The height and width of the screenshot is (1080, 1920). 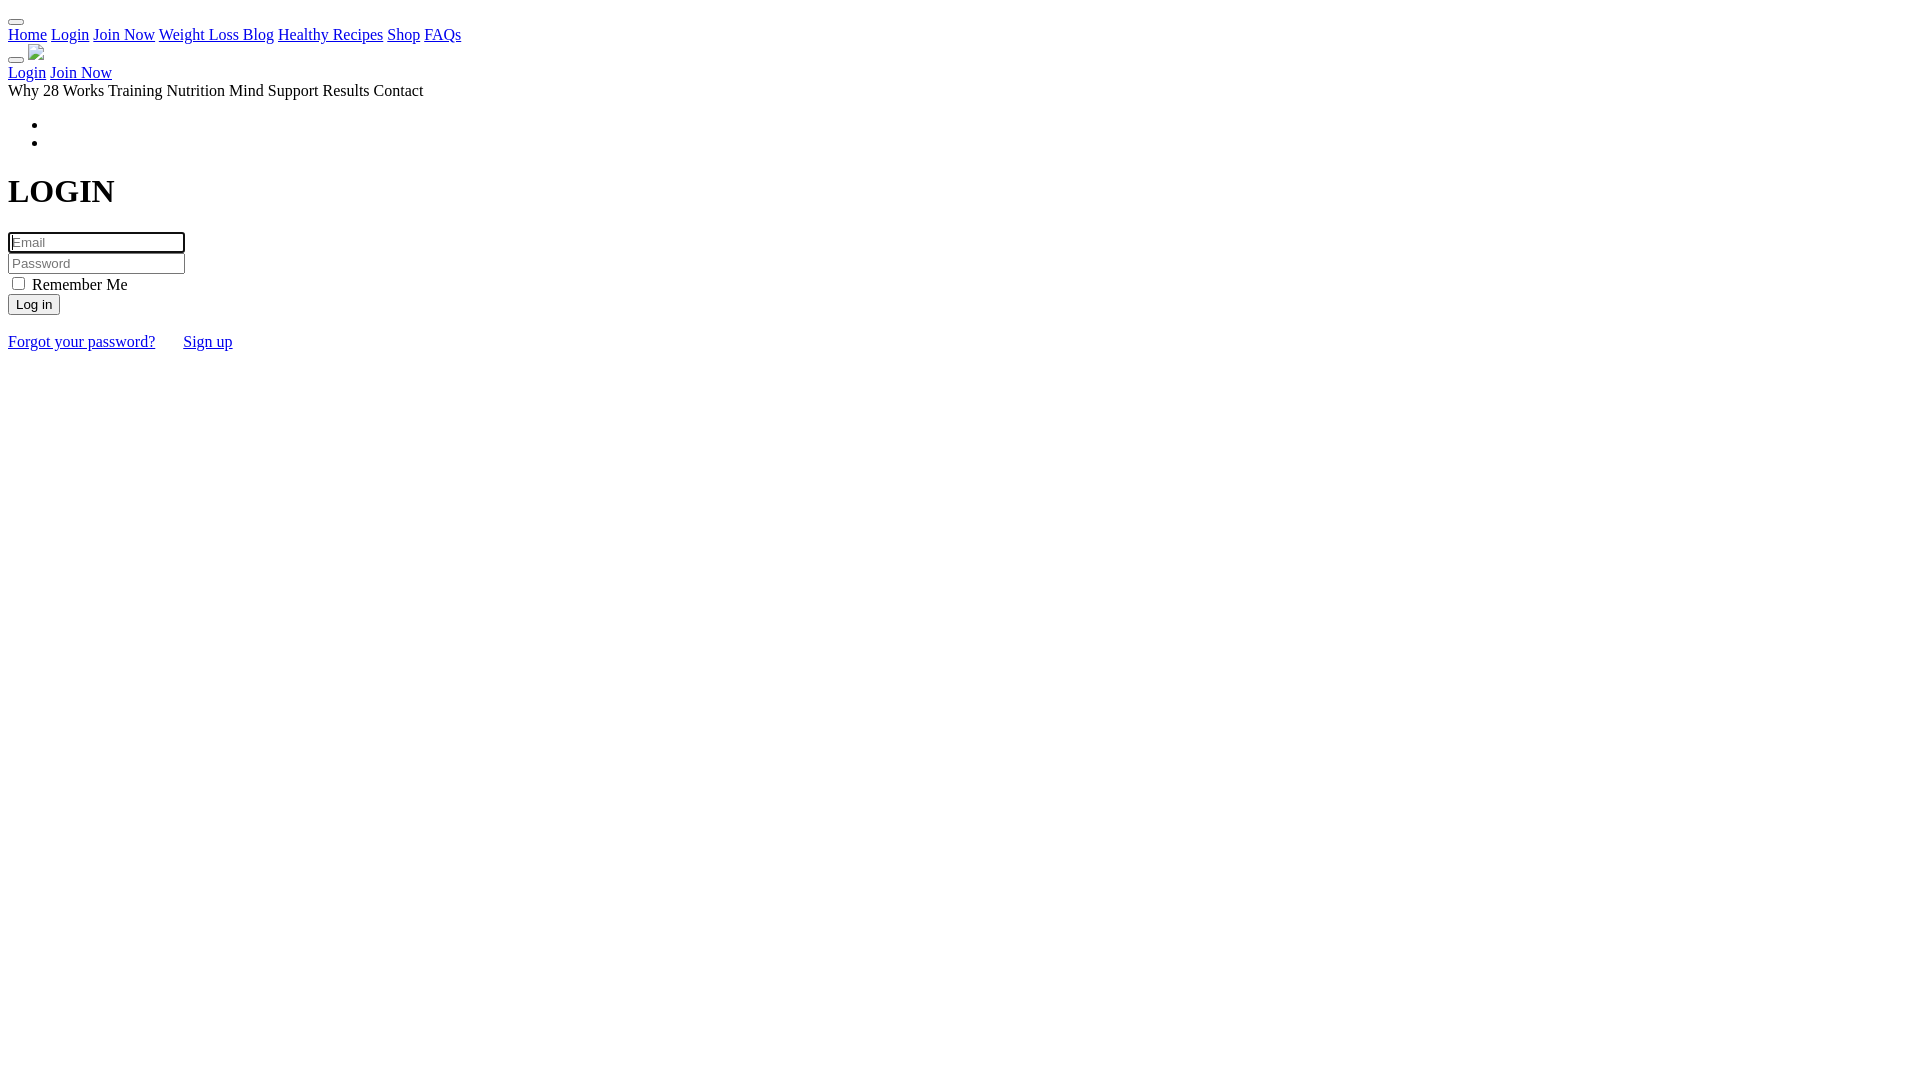 I want to click on Log in, so click(x=34, y=304).